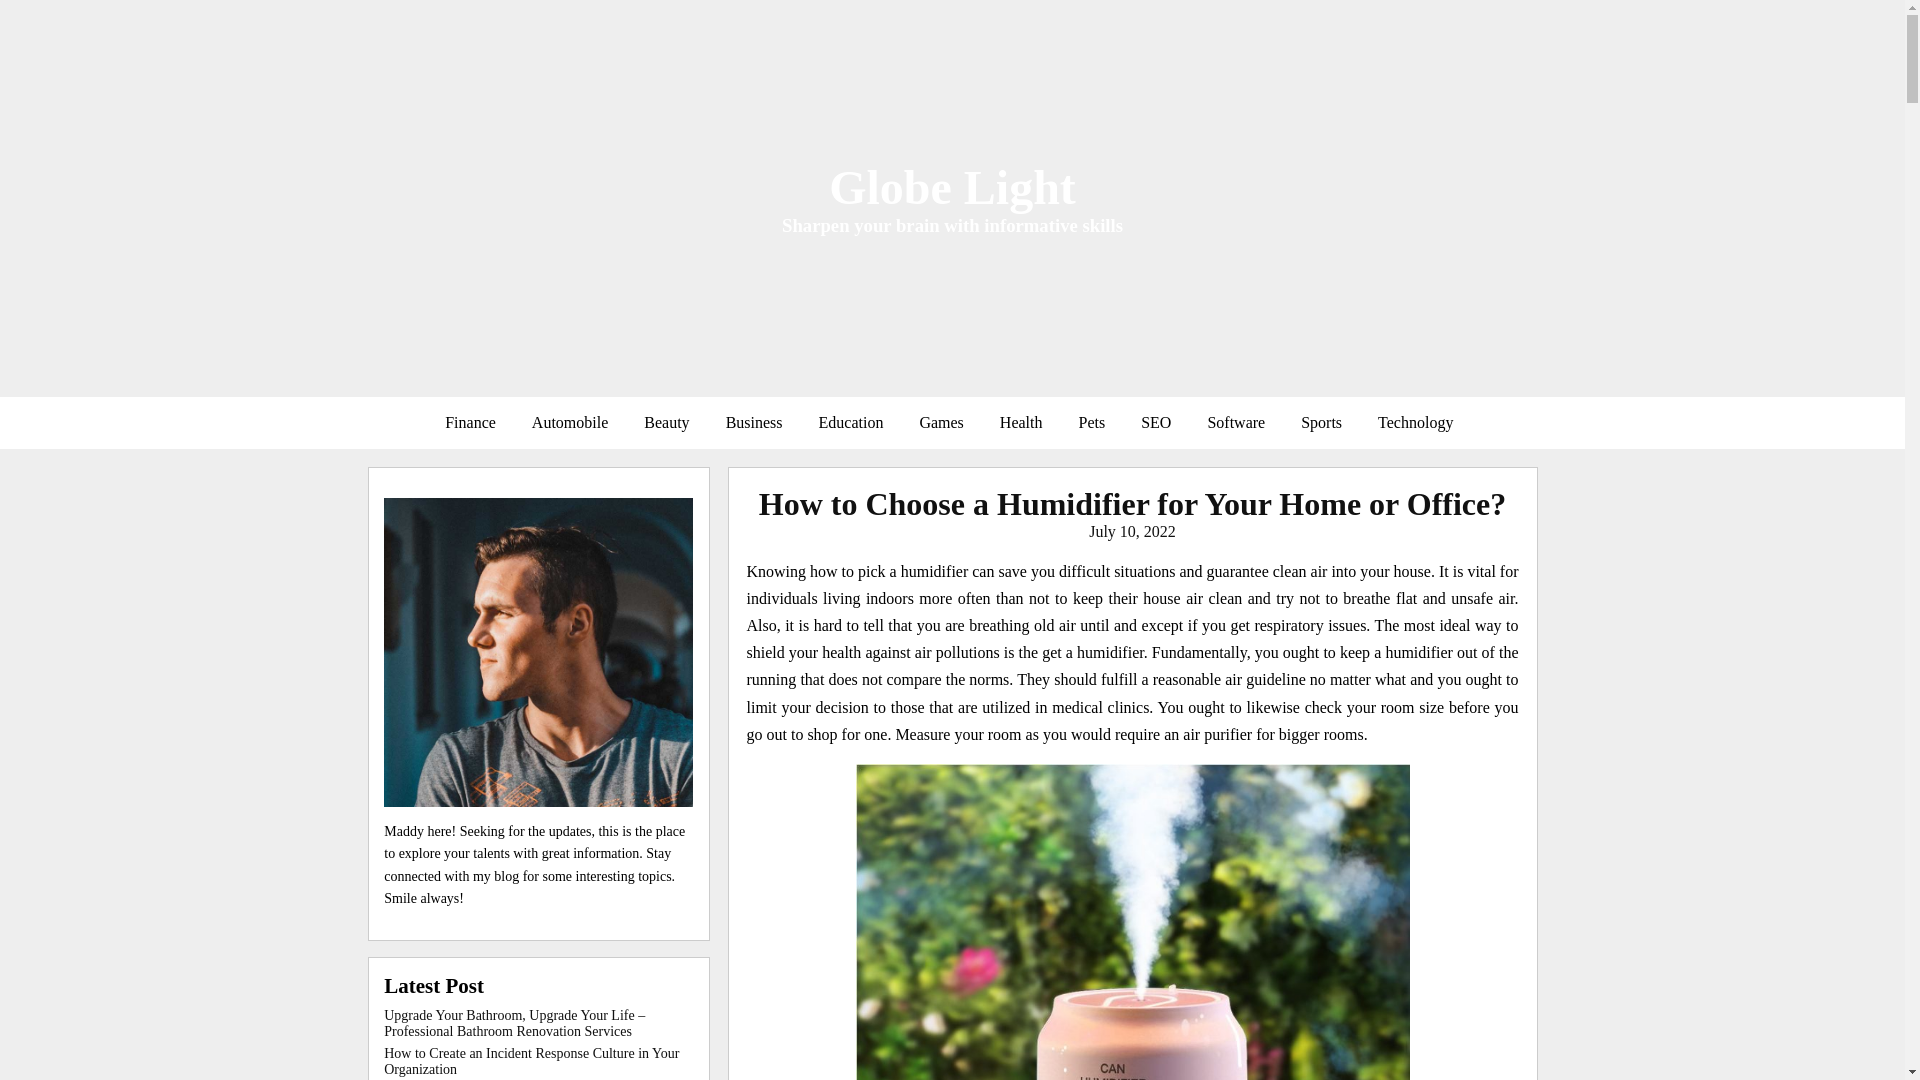 The width and height of the screenshot is (1920, 1080). What do you see at coordinates (1414, 422) in the screenshot?
I see `Technology` at bounding box center [1414, 422].